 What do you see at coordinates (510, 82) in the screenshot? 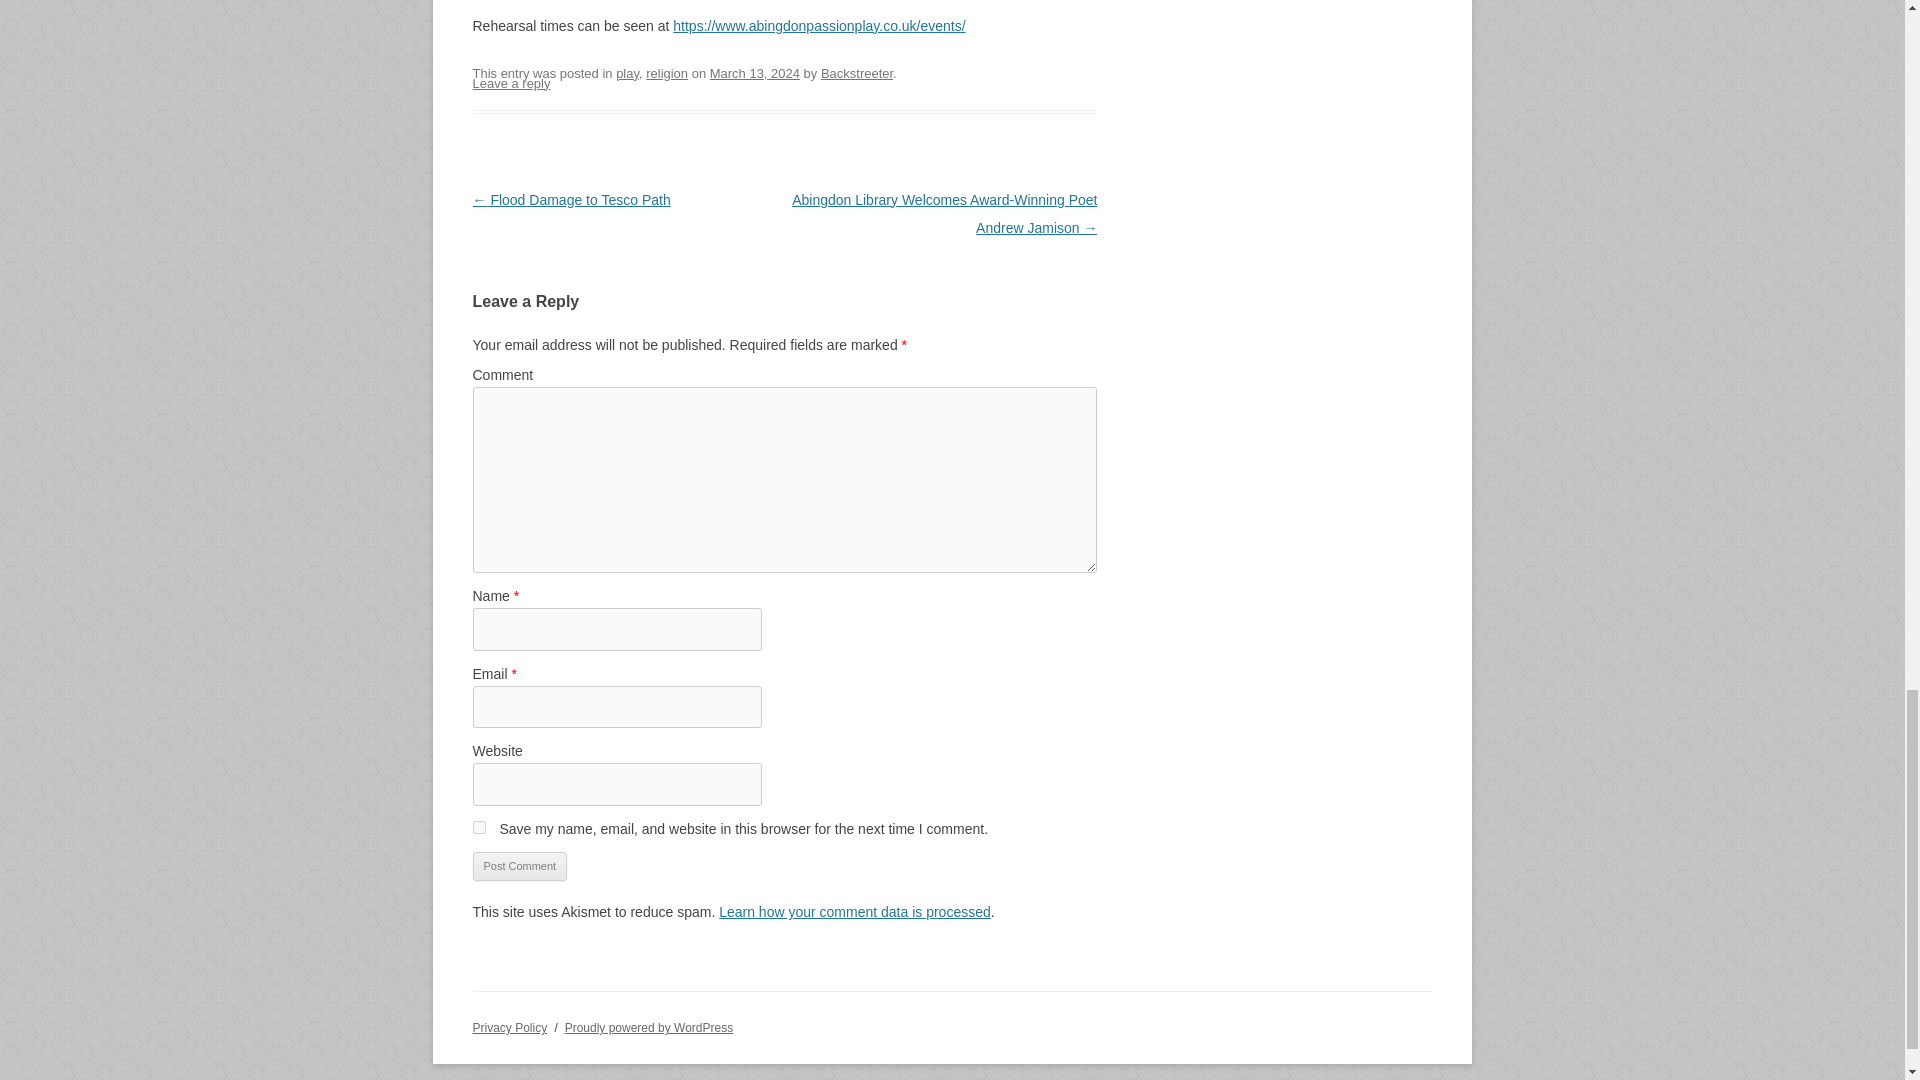
I see `Leave a reply` at bounding box center [510, 82].